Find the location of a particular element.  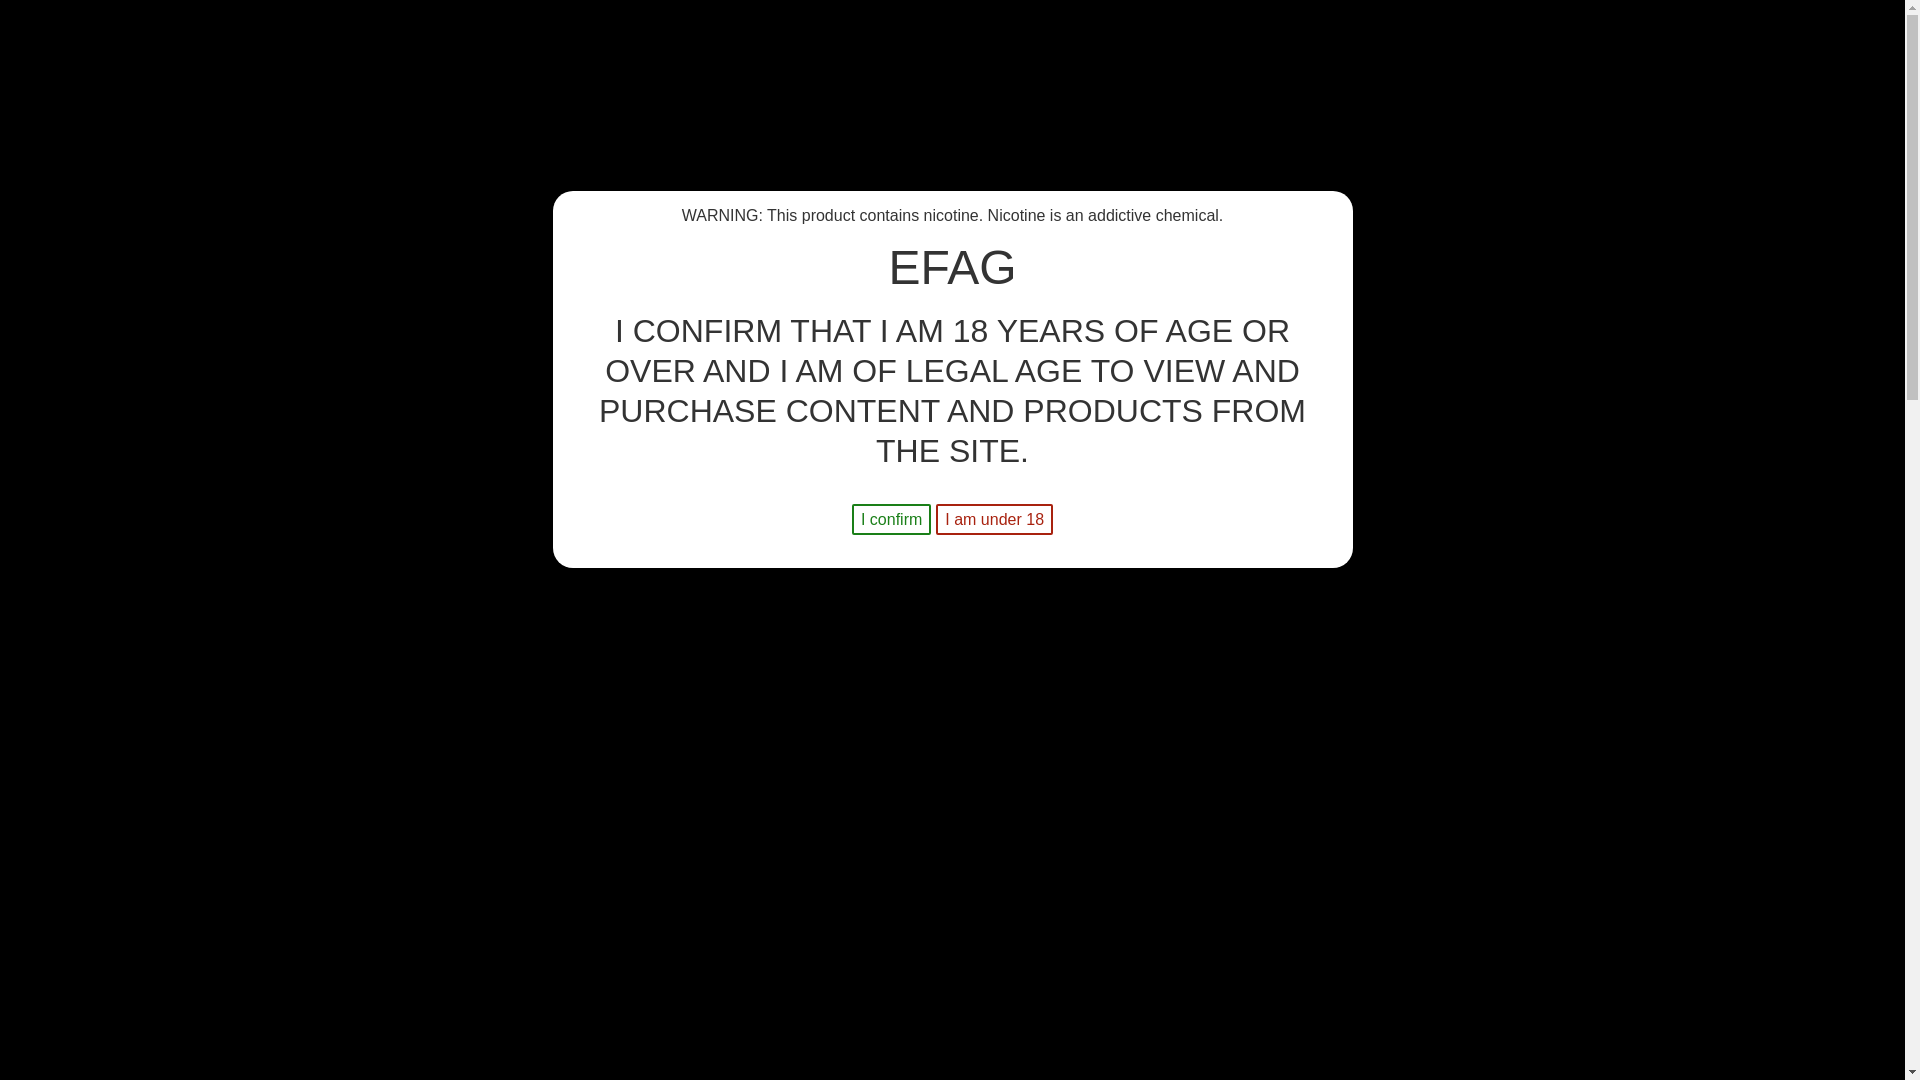

I am under 18 is located at coordinates (994, 519).